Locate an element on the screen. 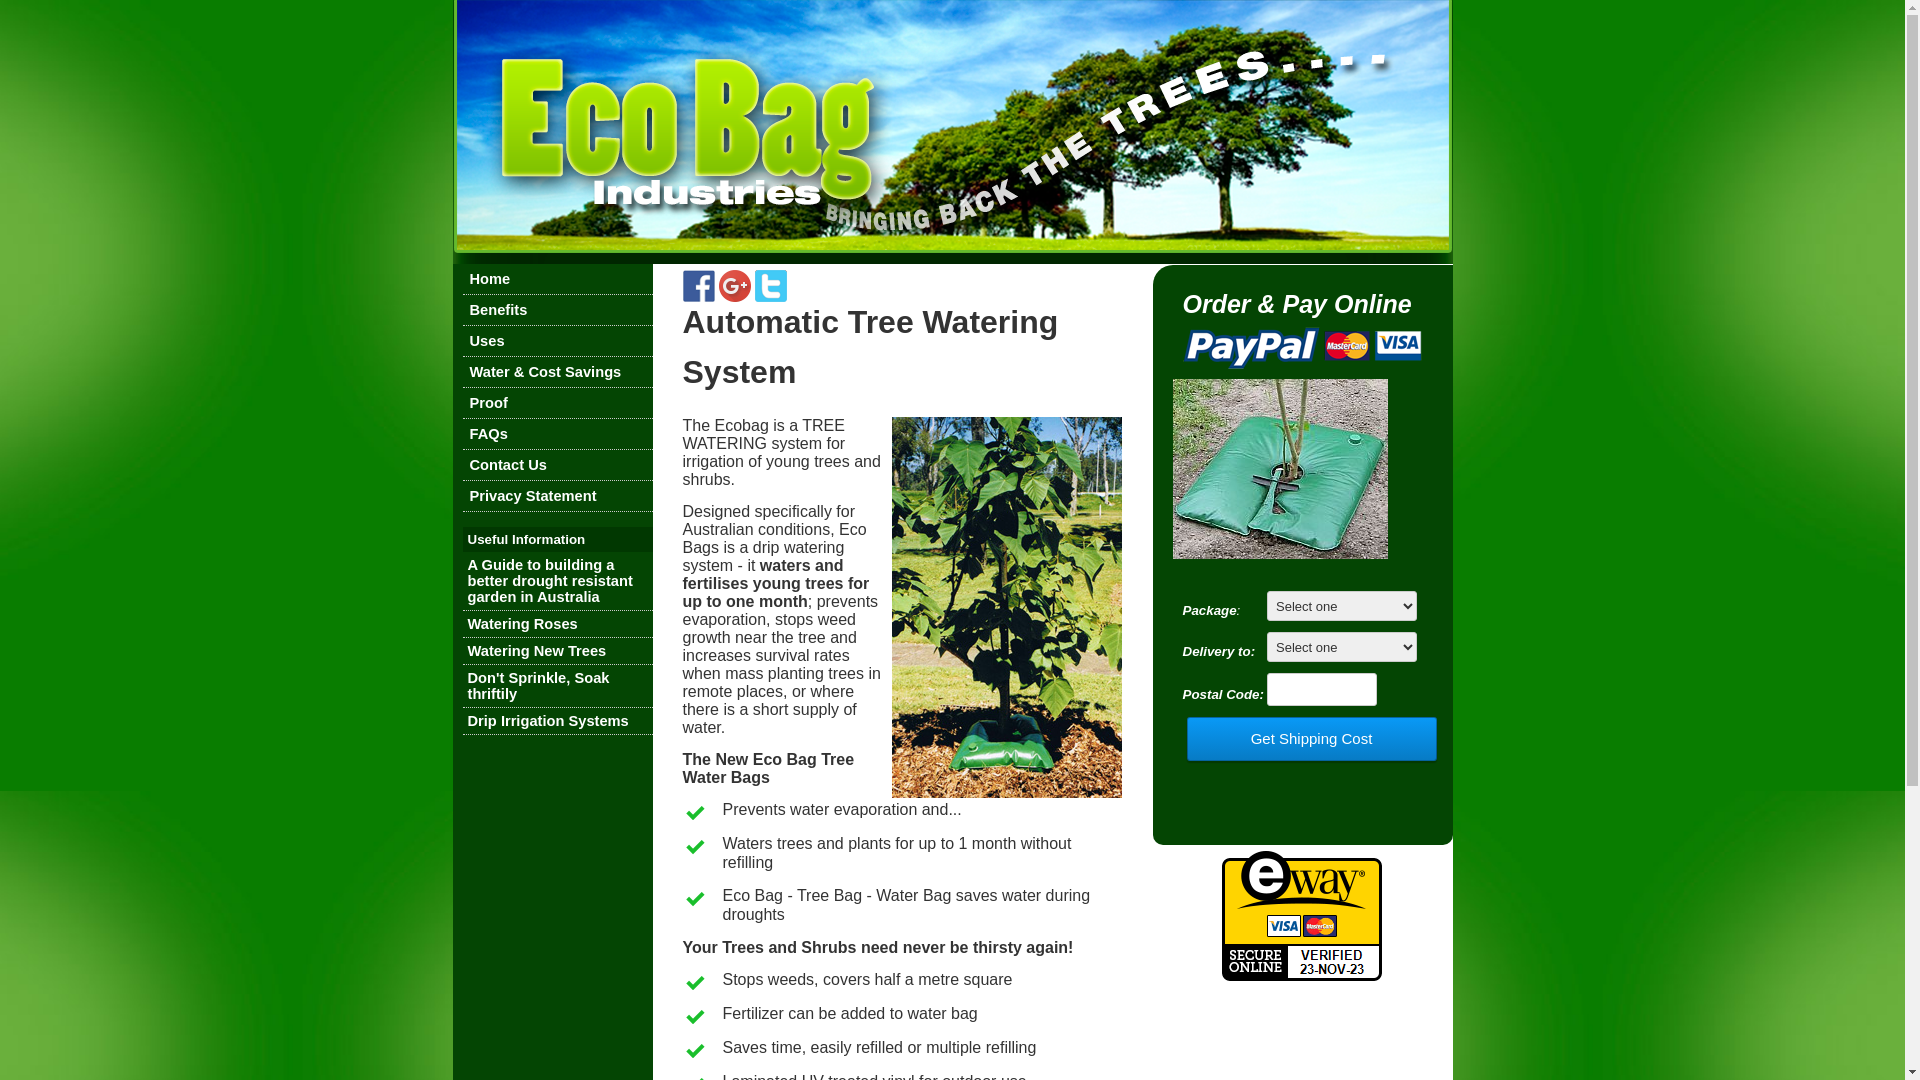 The width and height of the screenshot is (1920, 1080). Water & Cost Savings is located at coordinates (546, 372).